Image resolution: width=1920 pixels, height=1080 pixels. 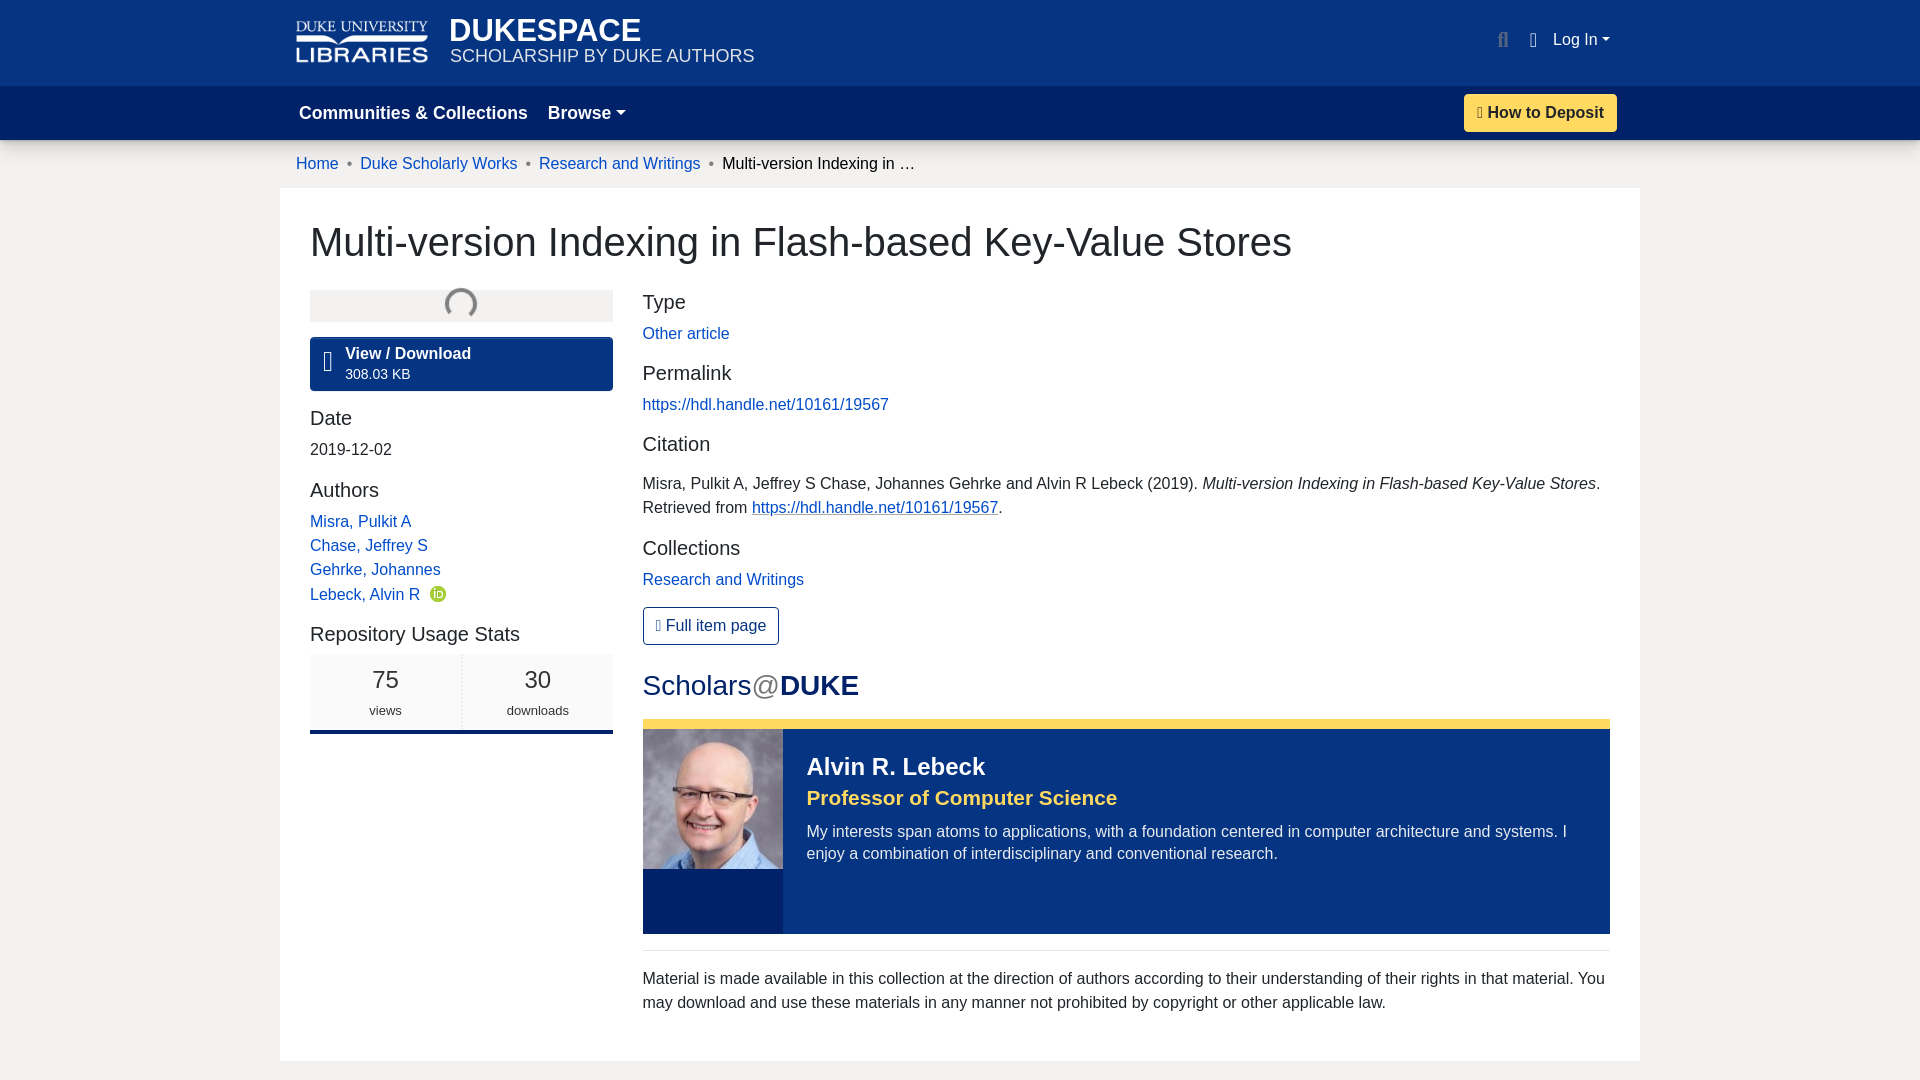 What do you see at coordinates (366, 594) in the screenshot?
I see `Language switch` at bounding box center [366, 594].